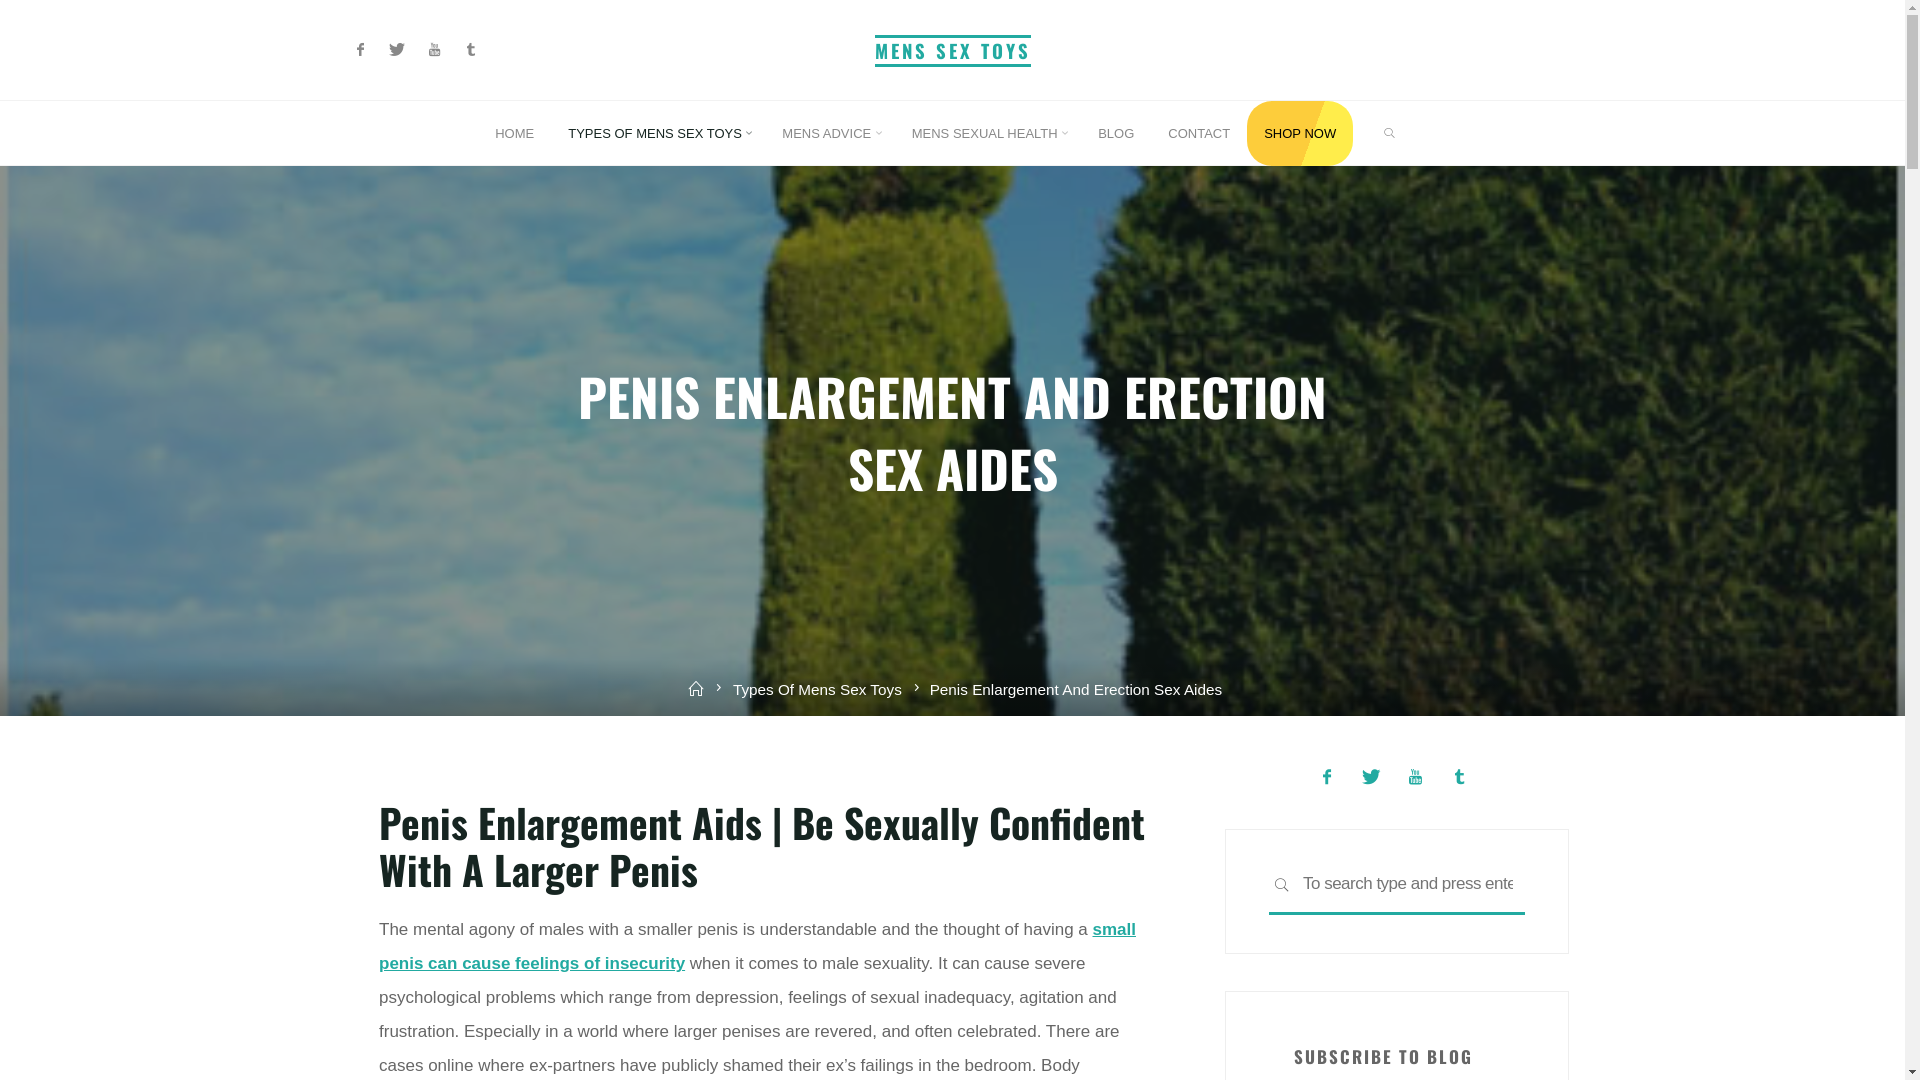 This screenshot has height=1080, width=1920. I want to click on Types Of Mens Sex Toys, so click(818, 690).